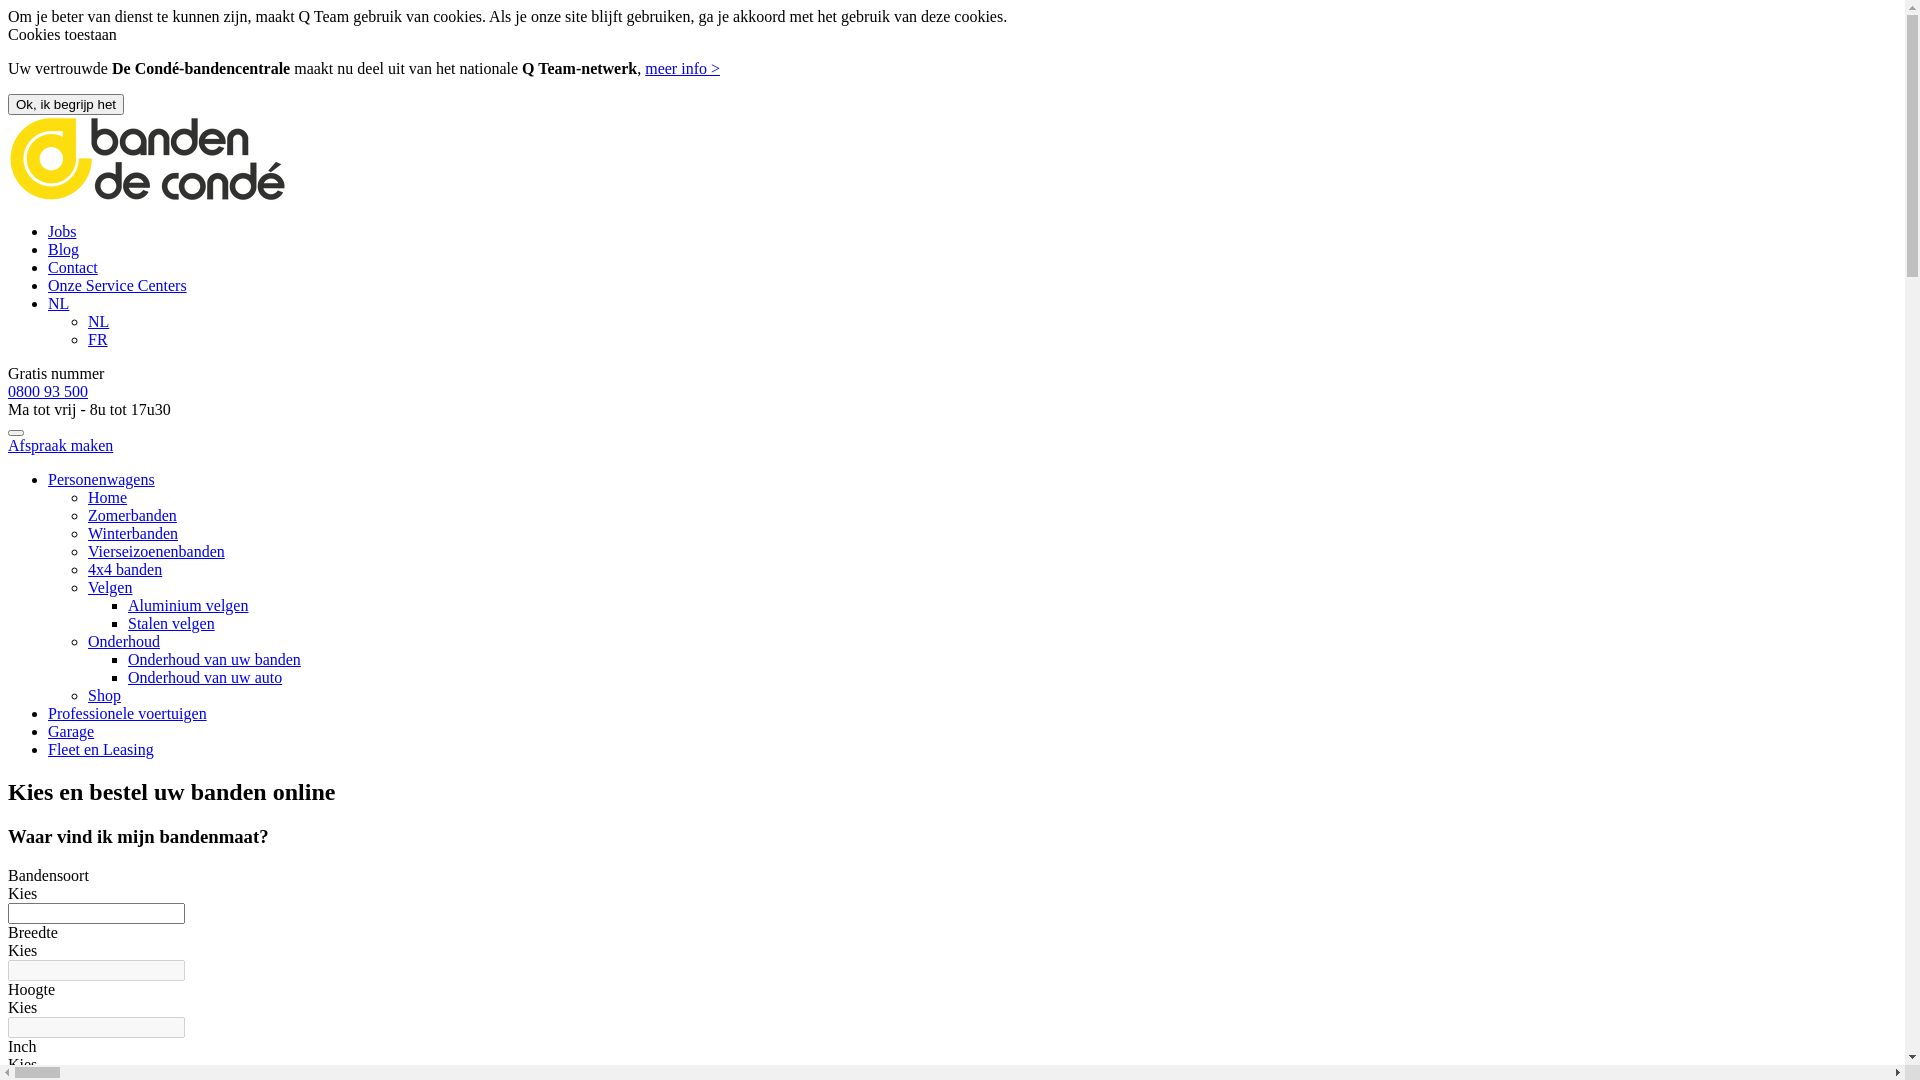 This screenshot has height=1080, width=1920. Describe the element at coordinates (188, 606) in the screenshot. I see `Aluminium velgen` at that location.